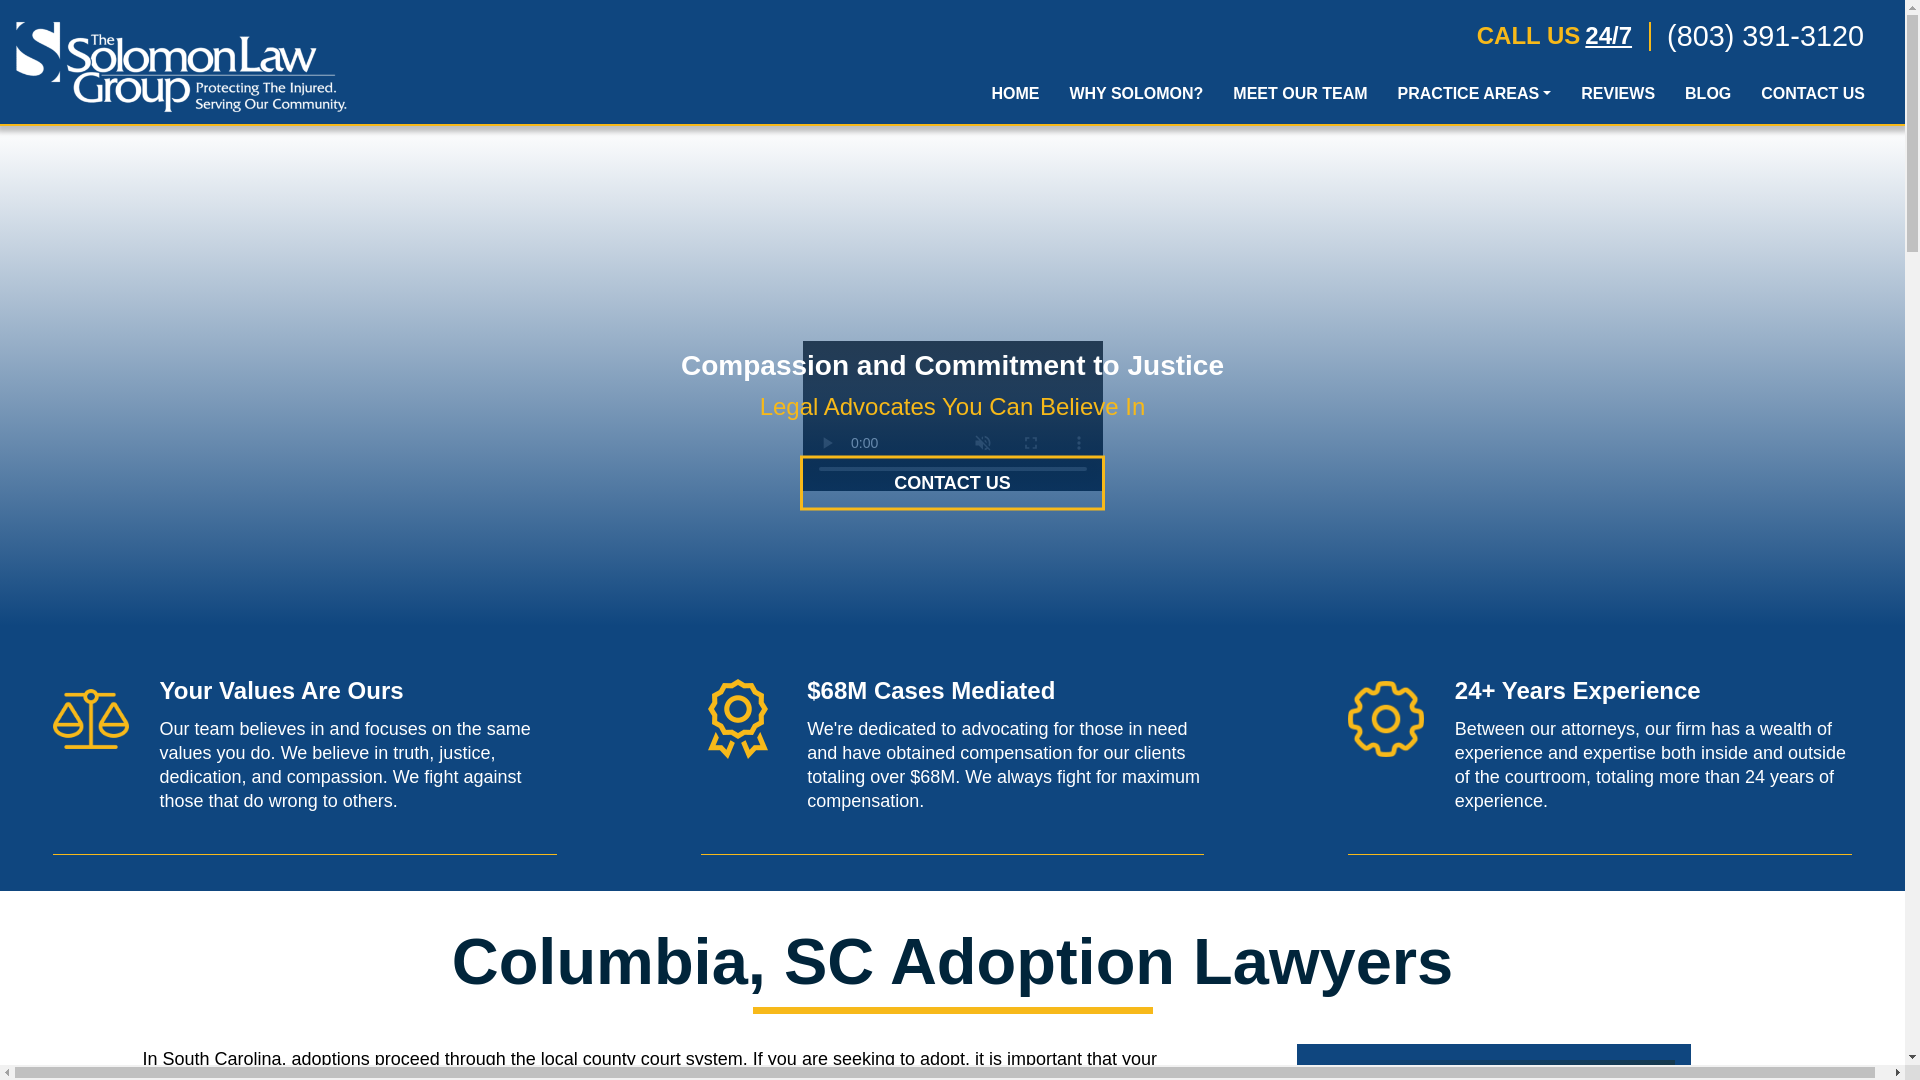 The width and height of the screenshot is (1920, 1080). Describe the element at coordinates (1300, 98) in the screenshot. I see `MEET OUR TEAM` at that location.